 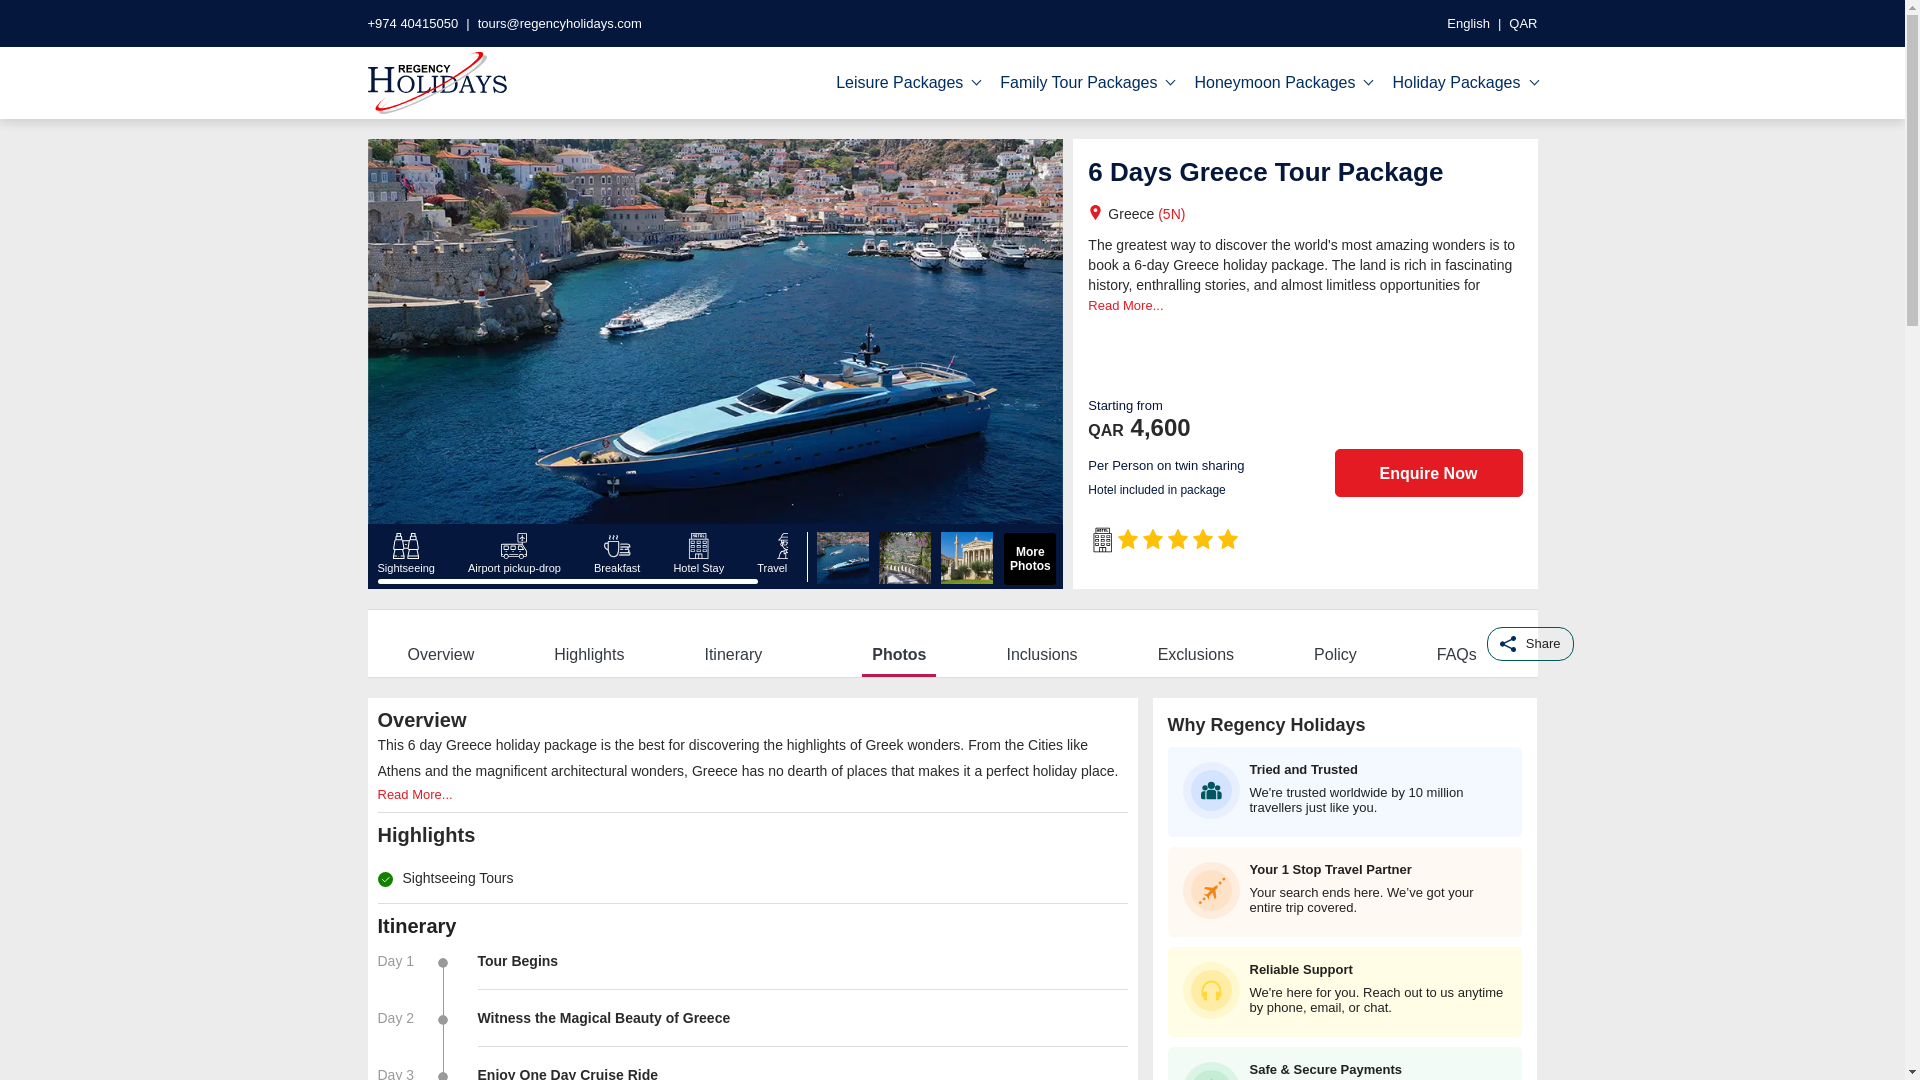 What do you see at coordinates (844, 558) in the screenshot?
I see `6 Days Greece Tour Package` at bounding box center [844, 558].